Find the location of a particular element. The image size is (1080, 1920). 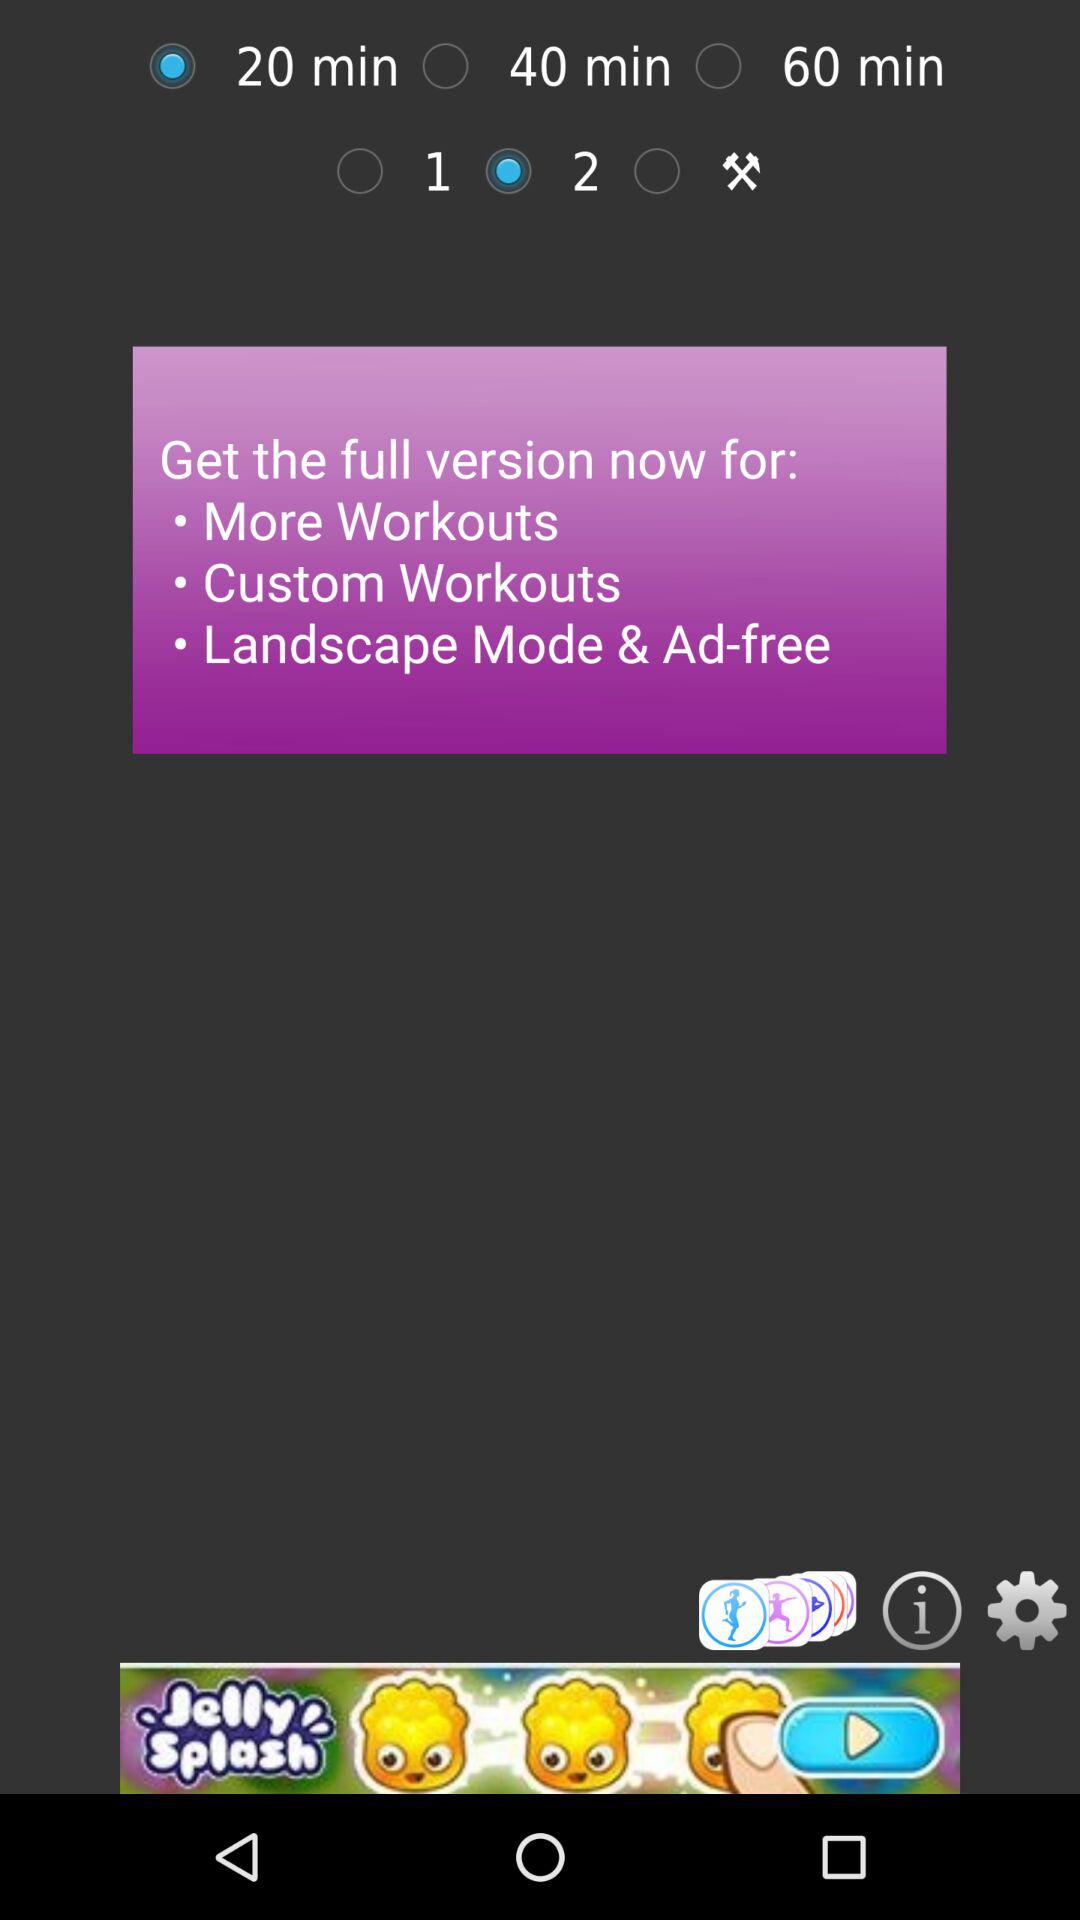

select choice beside 1 is located at coordinates (519, 172).